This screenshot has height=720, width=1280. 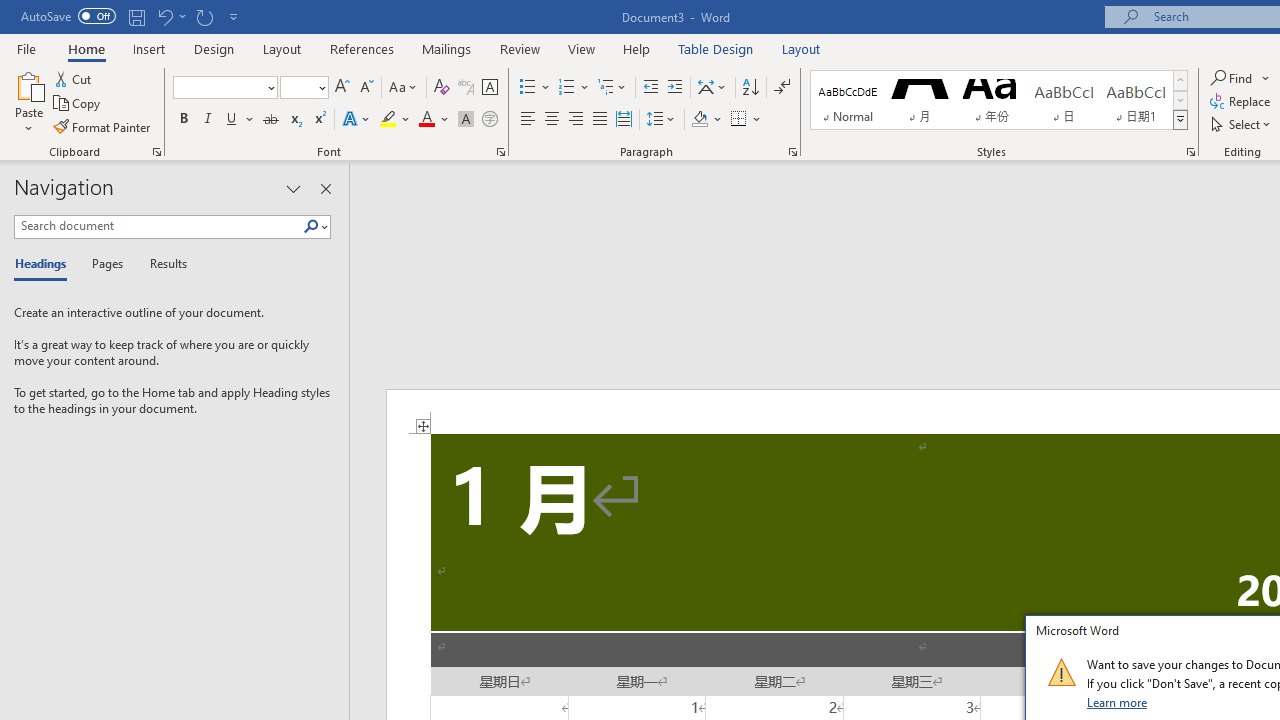 What do you see at coordinates (74, 78) in the screenshot?
I see `Cut` at bounding box center [74, 78].